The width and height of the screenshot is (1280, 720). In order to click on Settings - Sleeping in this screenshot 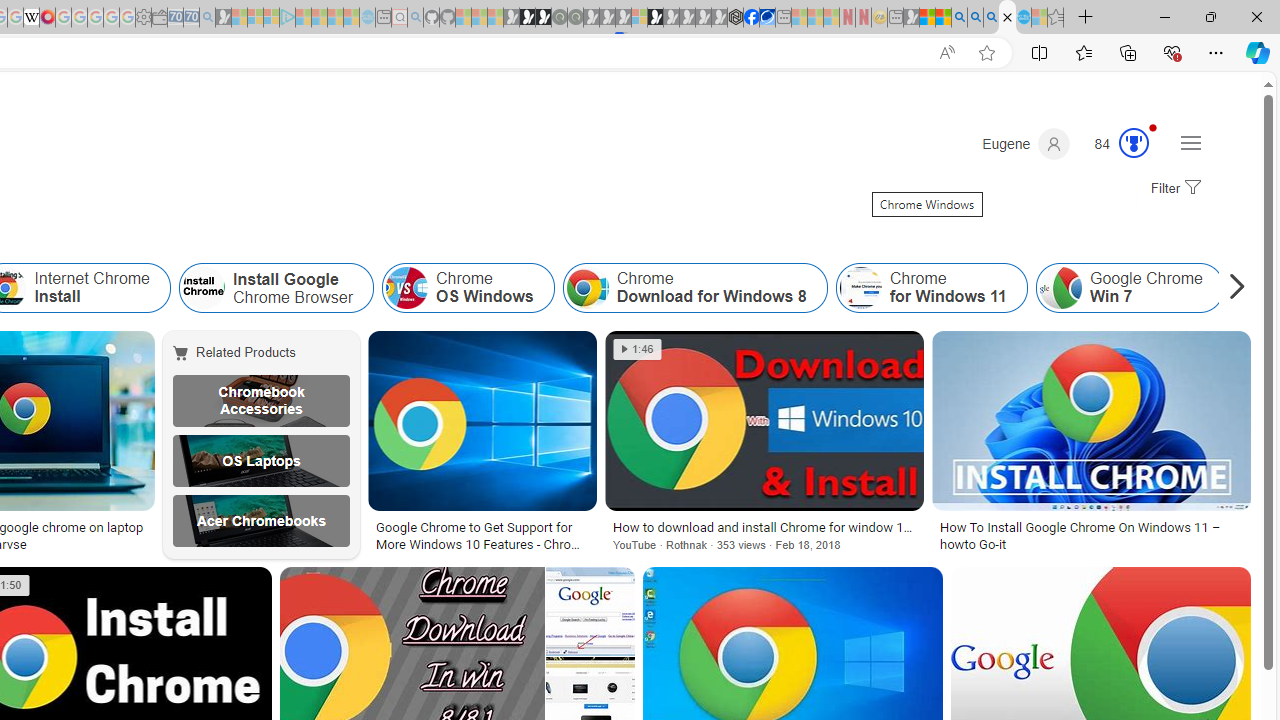, I will do `click(143, 18)`.